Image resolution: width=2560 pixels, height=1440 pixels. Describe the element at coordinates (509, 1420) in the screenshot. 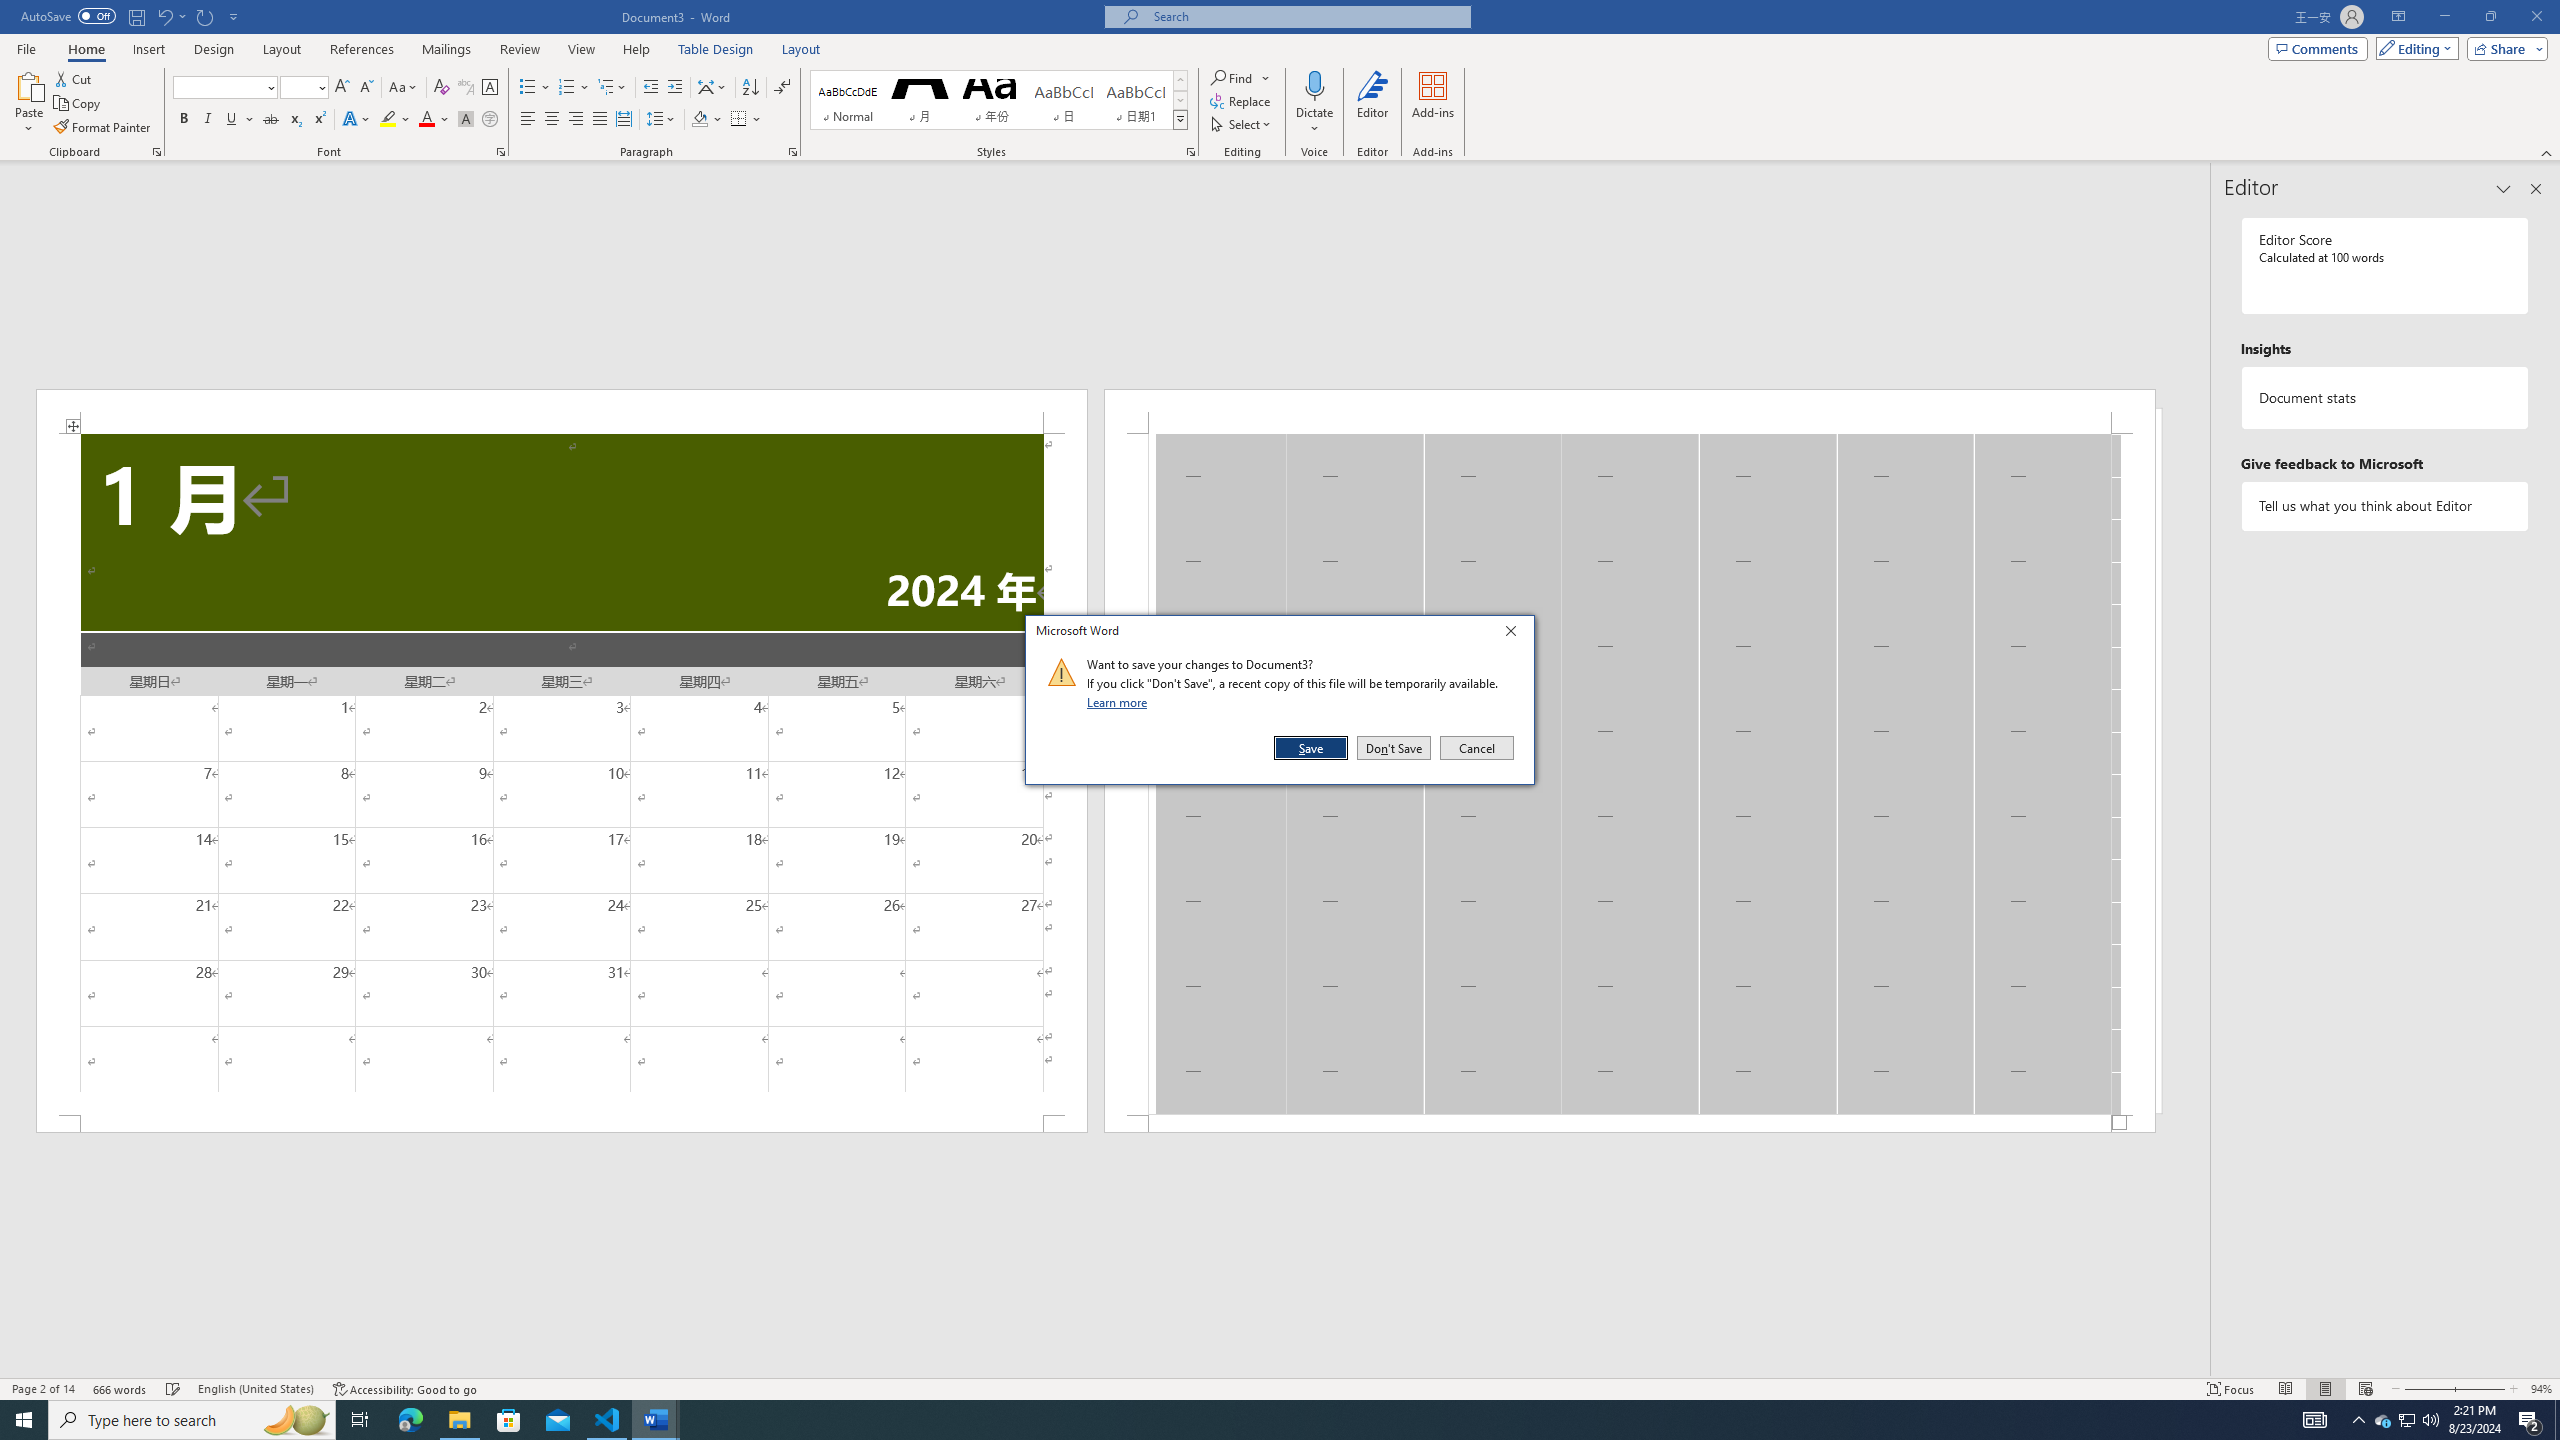

I see `Microsoft Store` at that location.